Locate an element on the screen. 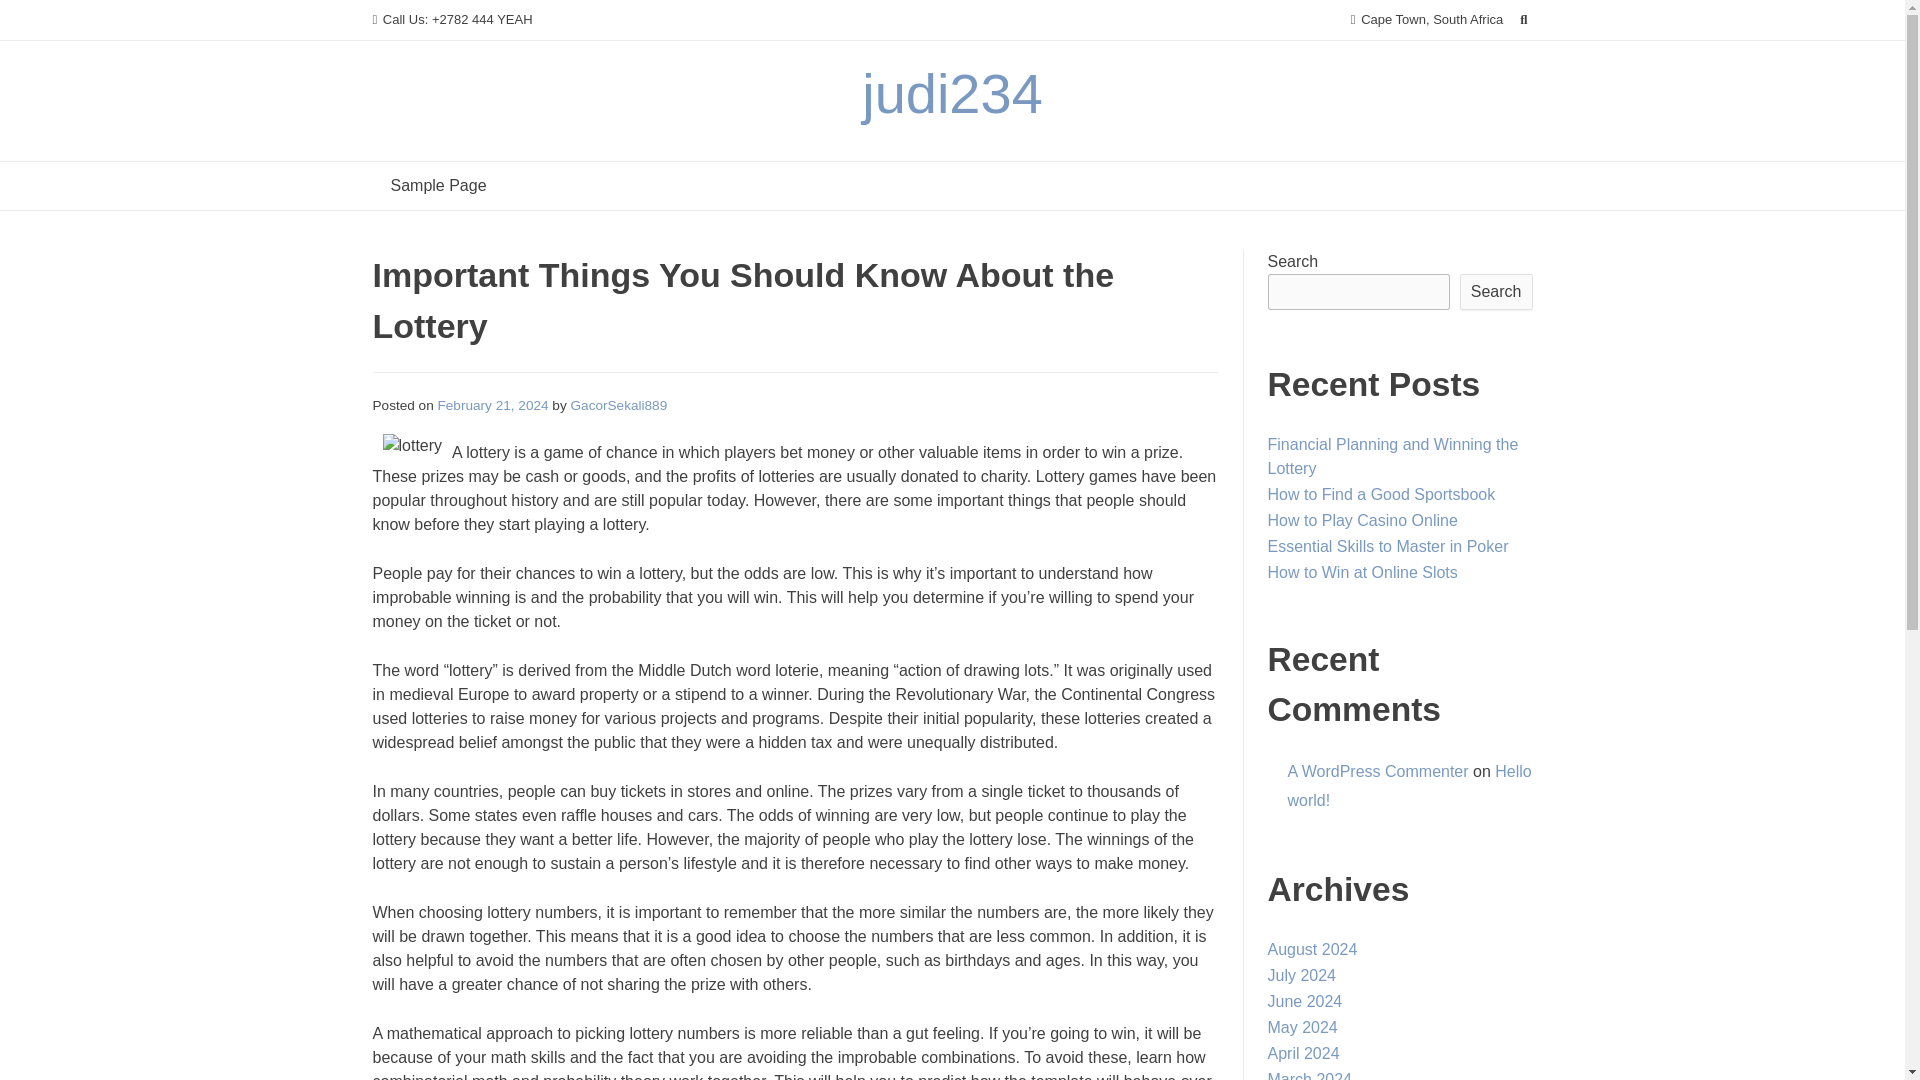 Image resolution: width=1920 pixels, height=1080 pixels. August 2024 is located at coordinates (1312, 948).